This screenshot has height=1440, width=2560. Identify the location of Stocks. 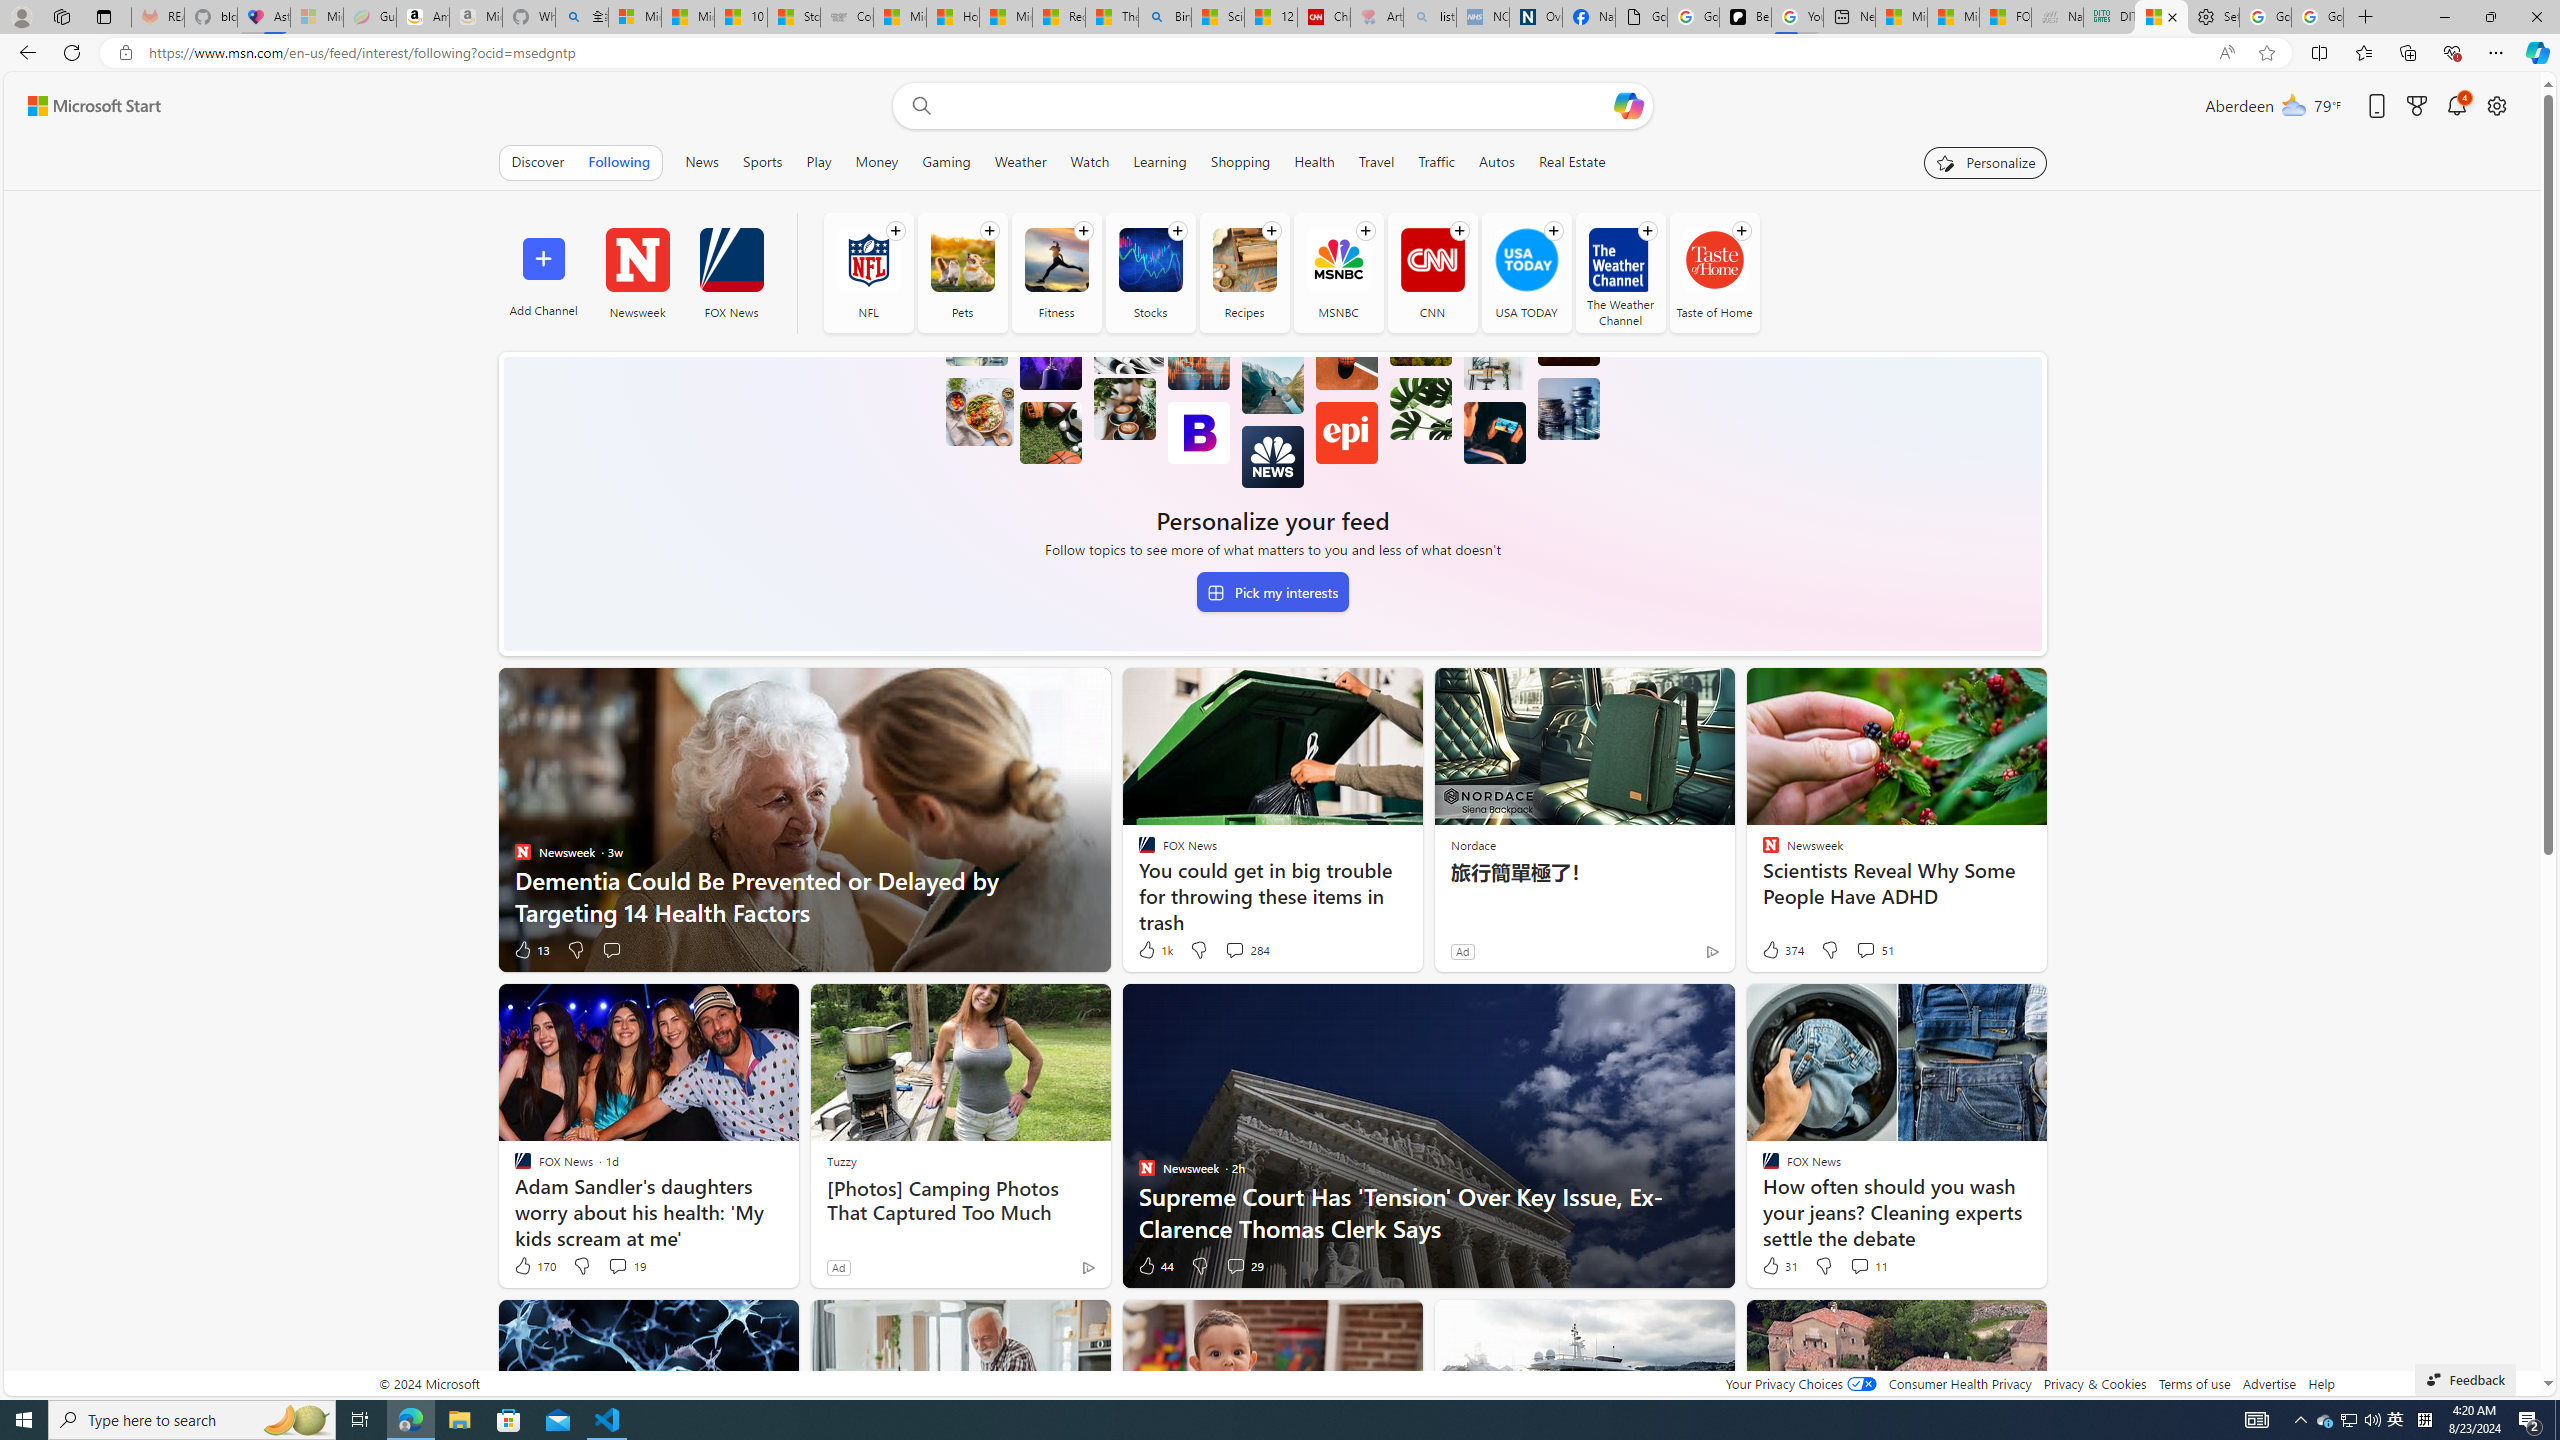
(1150, 272).